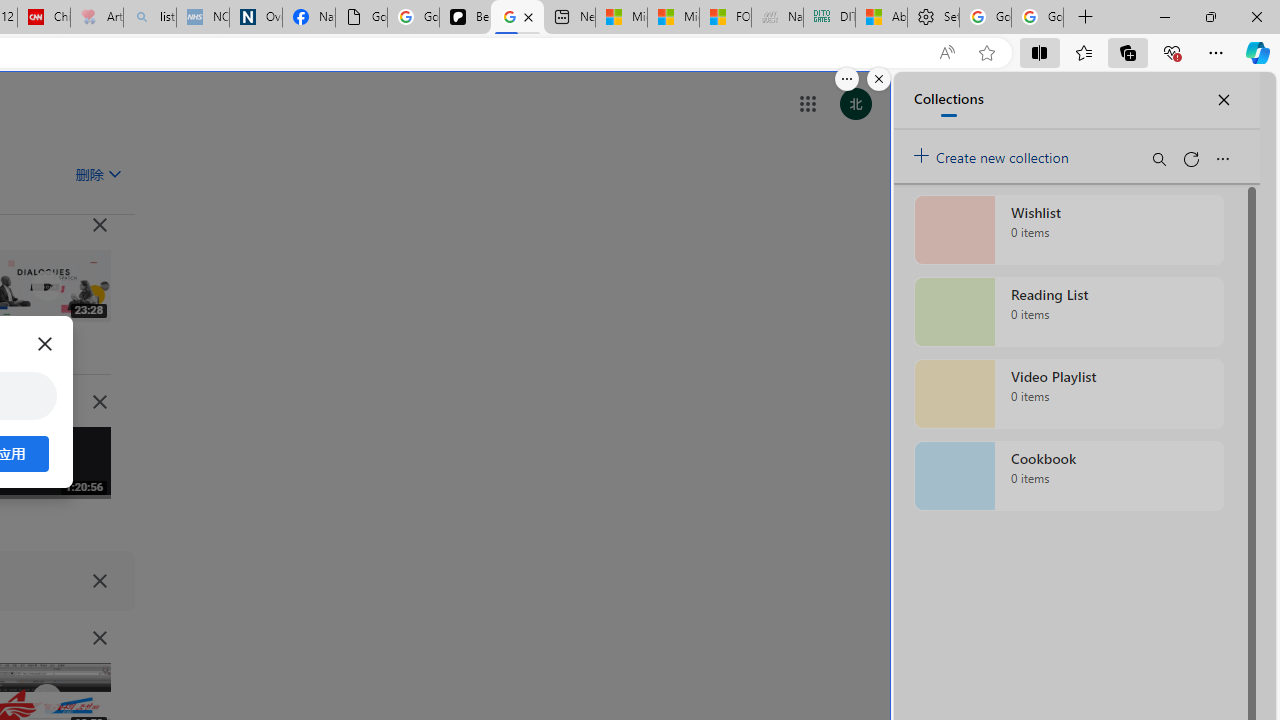 This screenshot has width=1280, height=720. What do you see at coordinates (100, 638) in the screenshot?
I see `Class: TjcpUd NMm5M` at bounding box center [100, 638].